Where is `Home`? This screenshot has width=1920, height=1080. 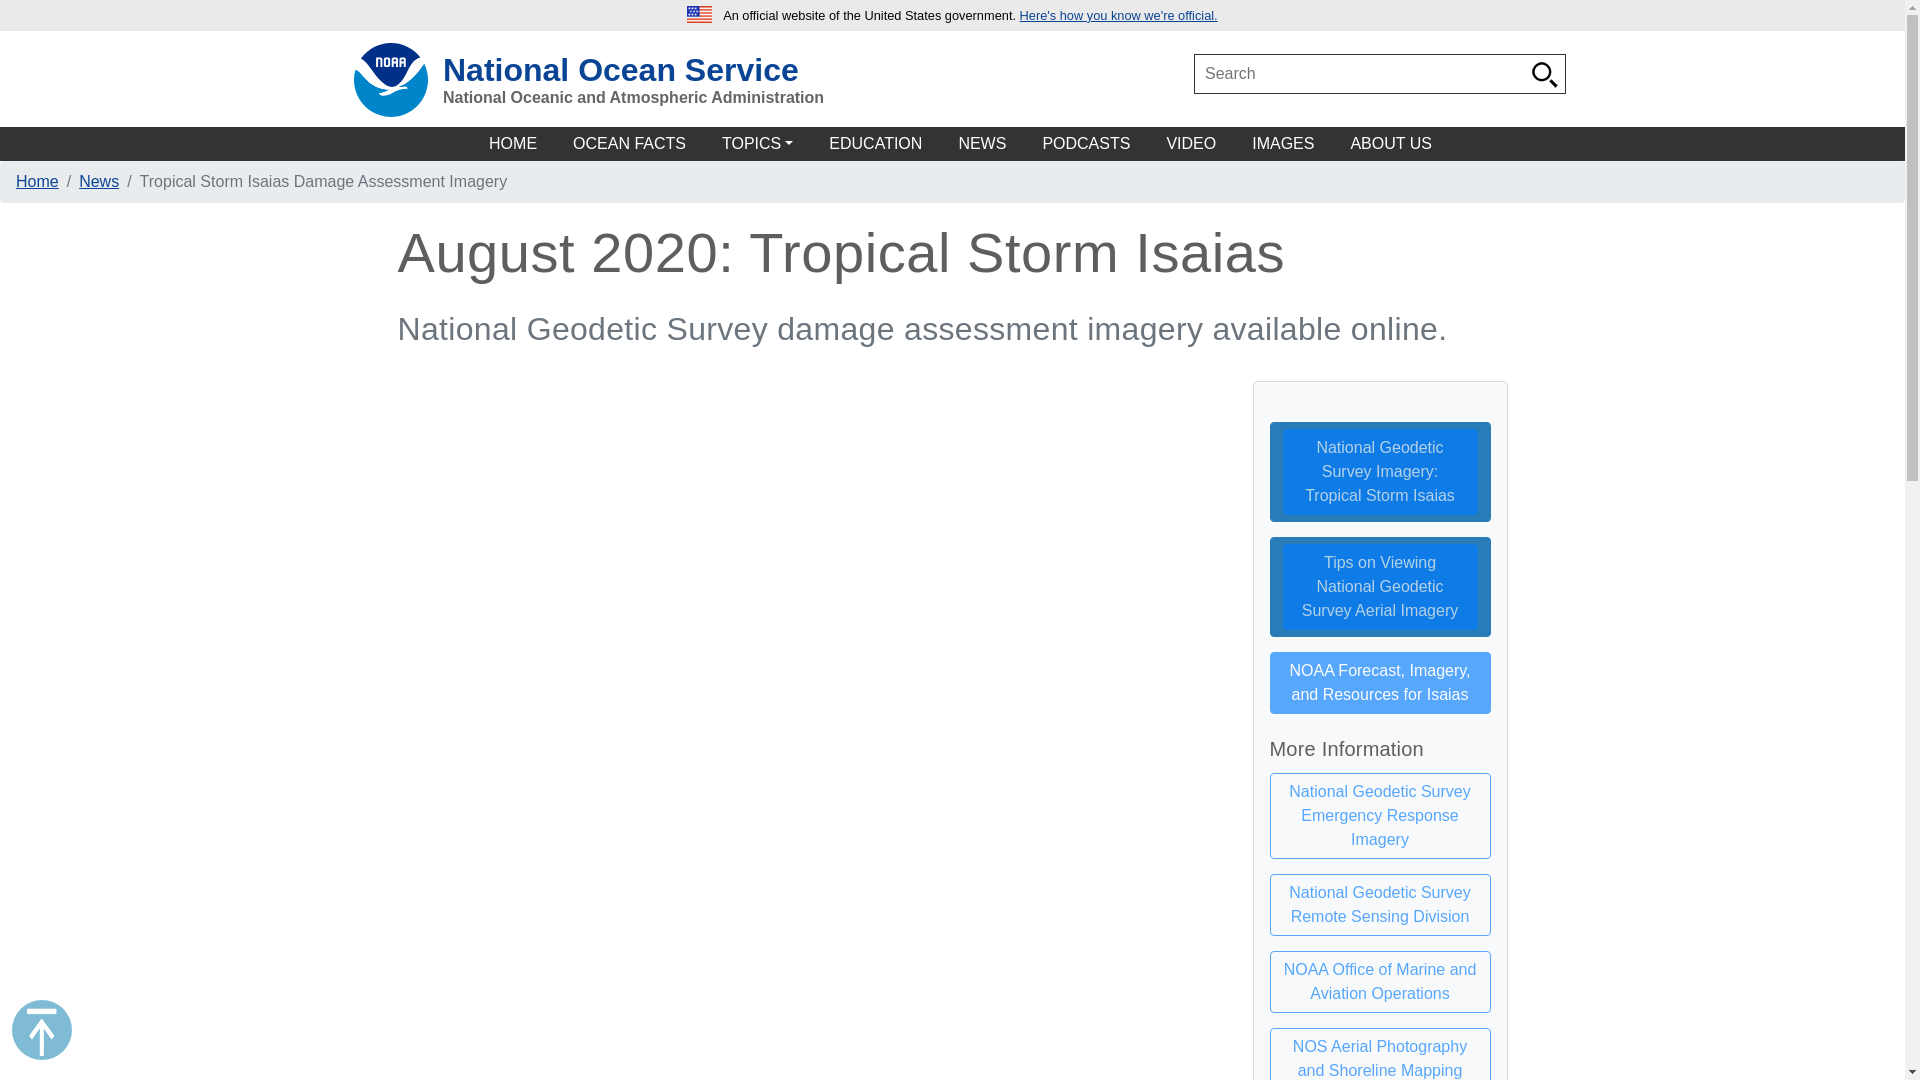
Home is located at coordinates (37, 181).